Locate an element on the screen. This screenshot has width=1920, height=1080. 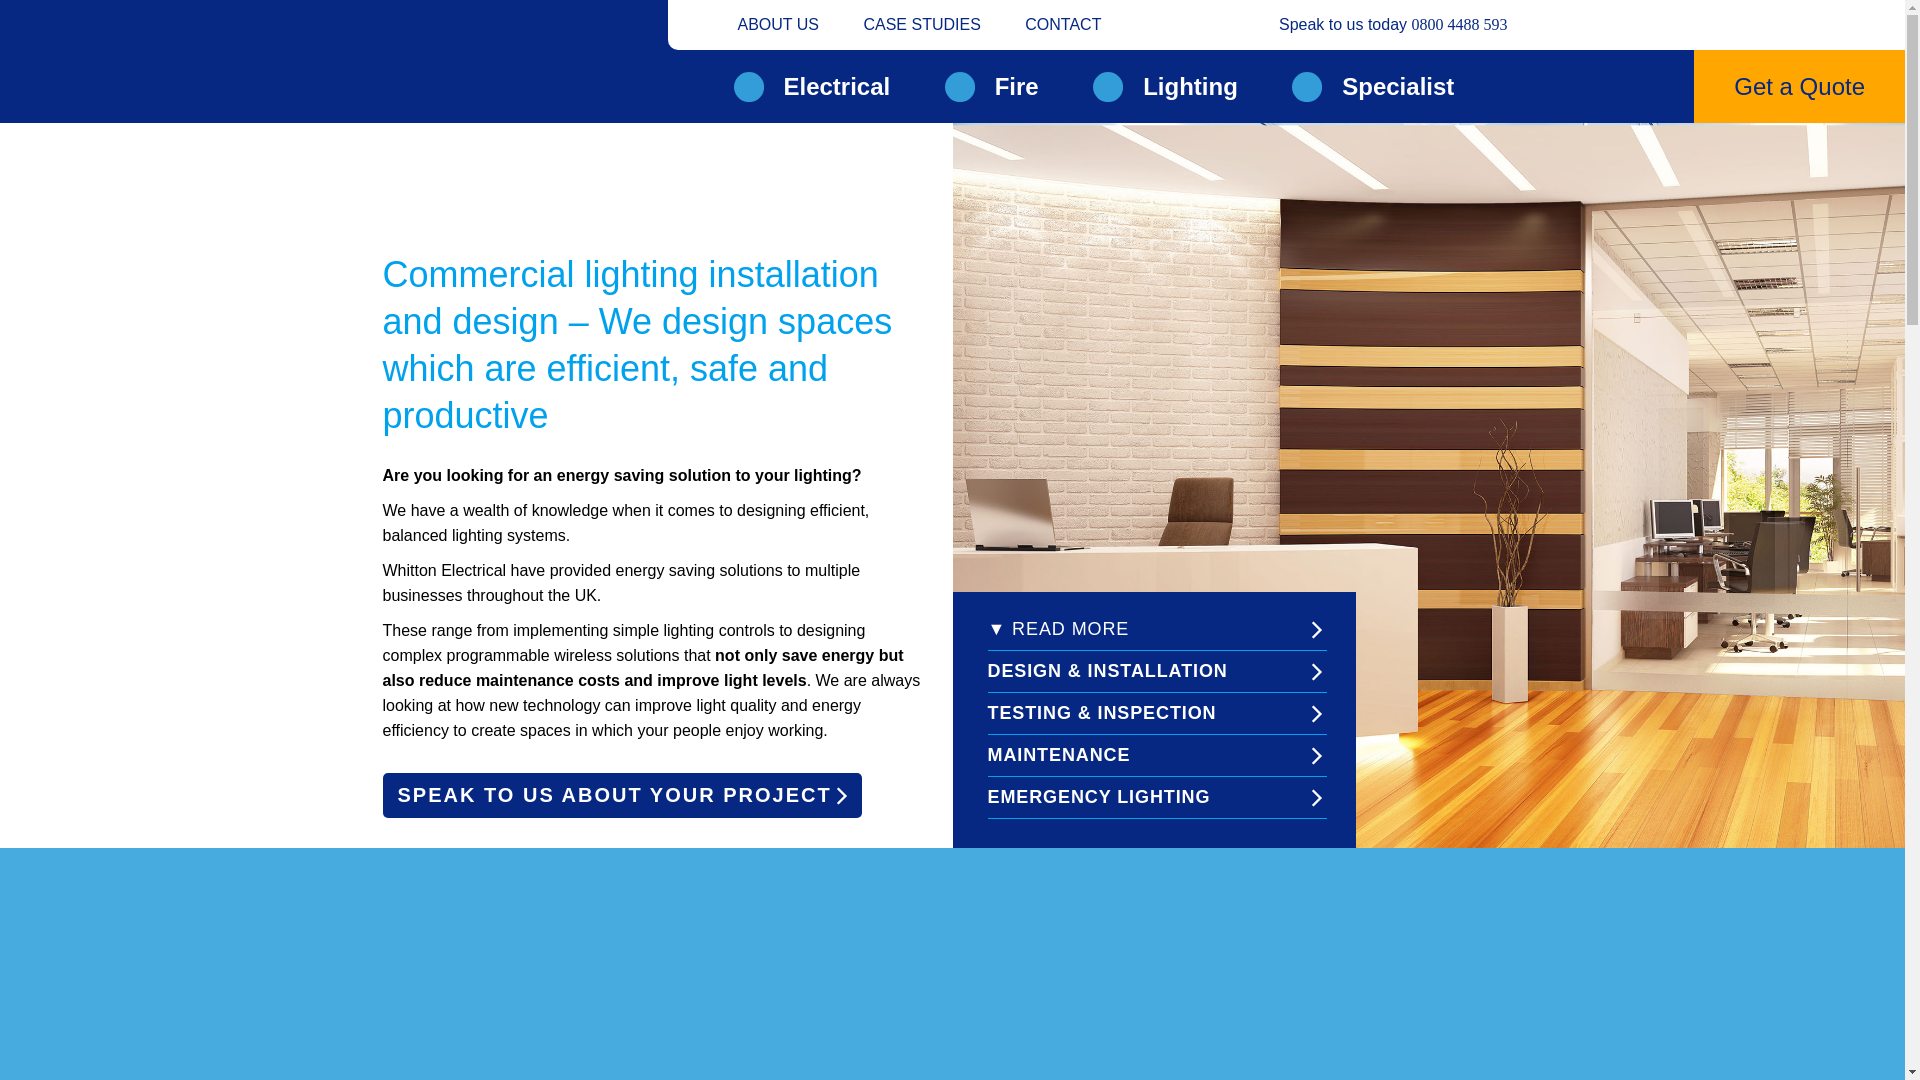
Fire is located at coordinates (991, 86).